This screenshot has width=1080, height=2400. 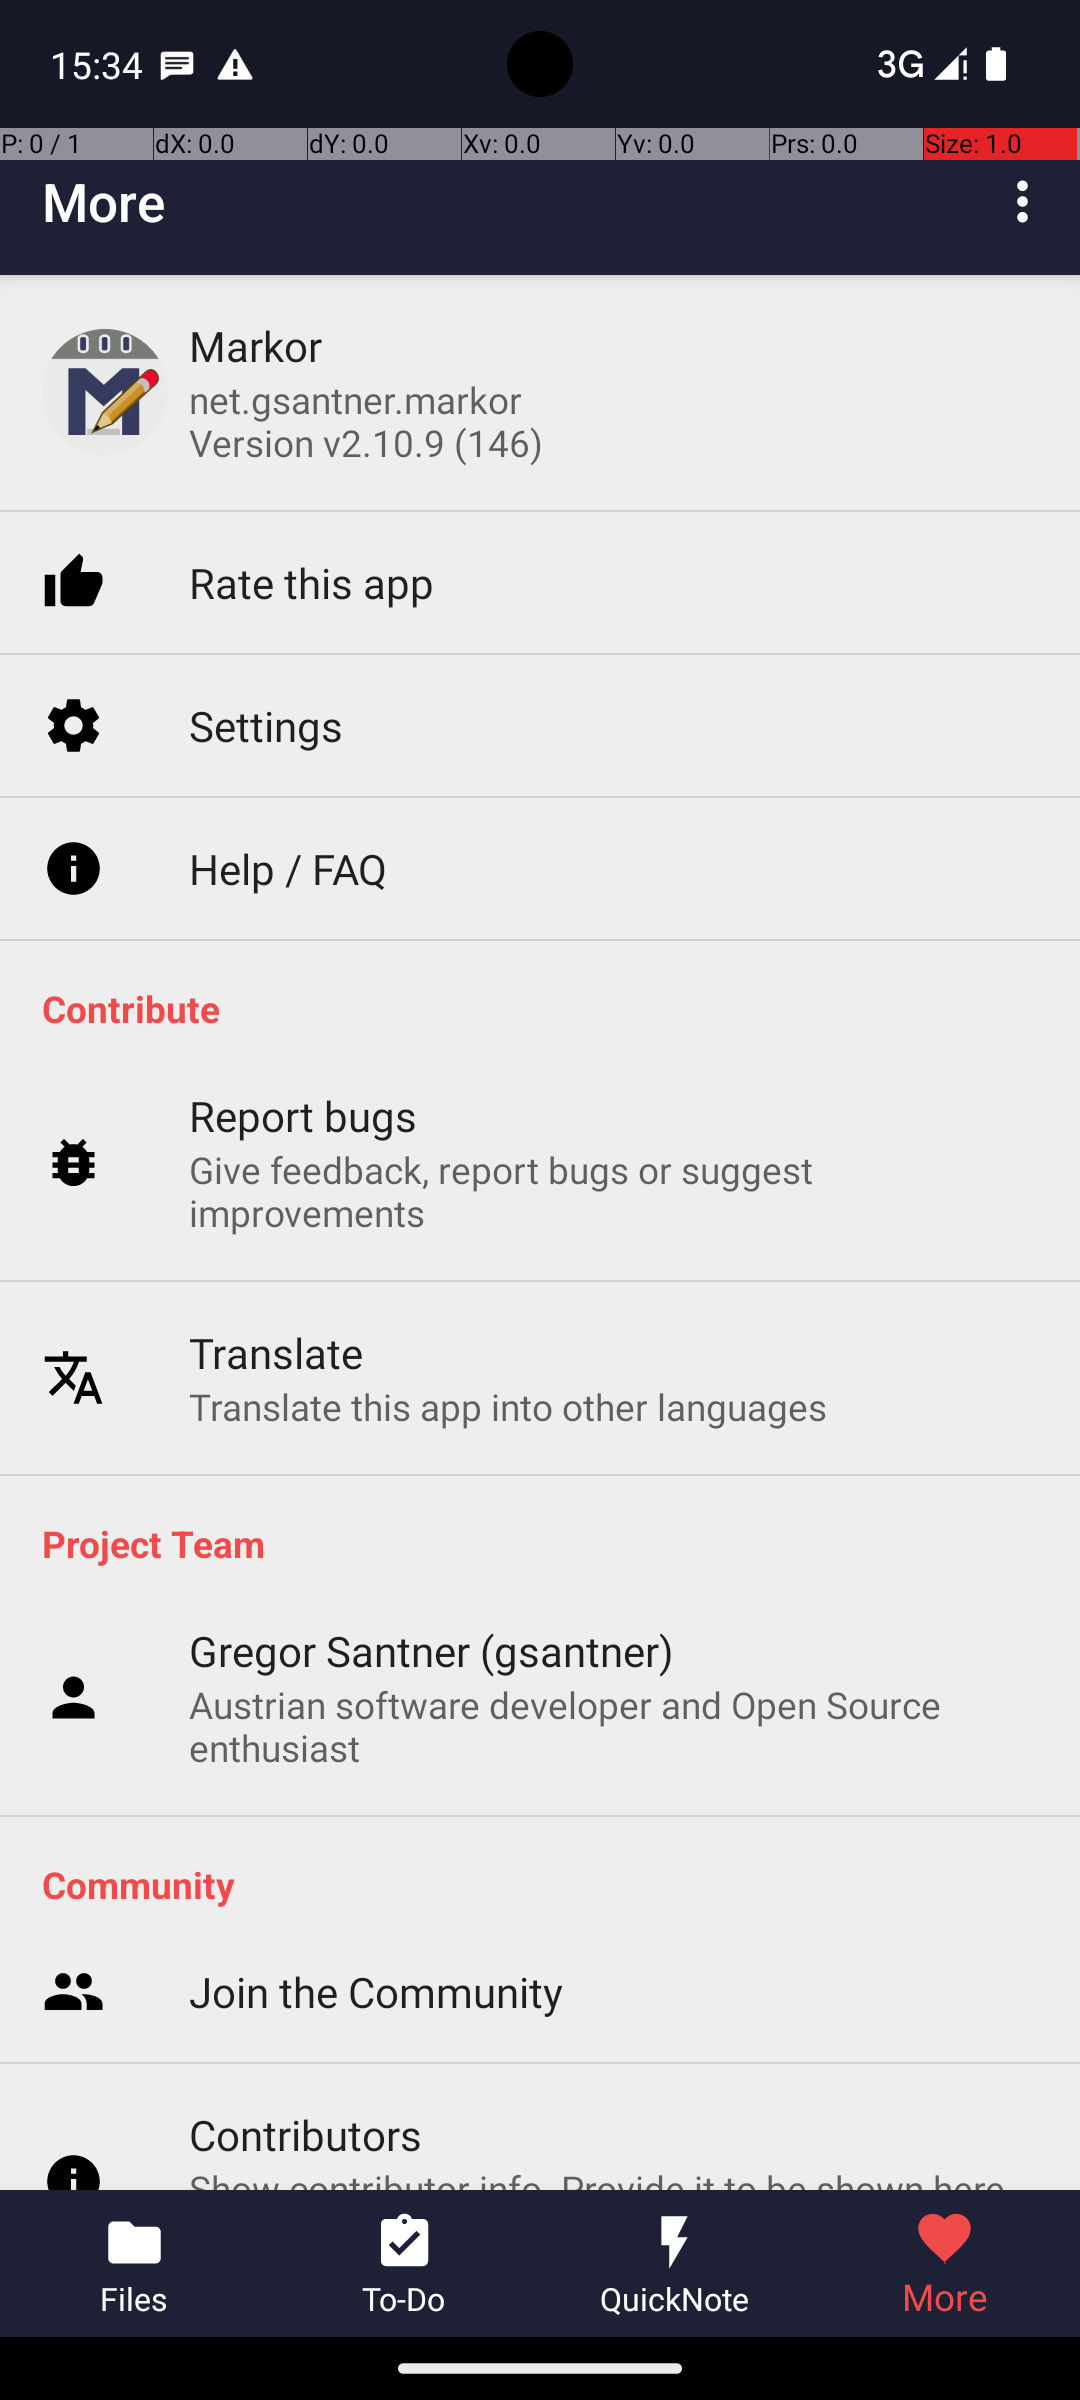 What do you see at coordinates (432, 1650) in the screenshot?
I see `Gregor Santner (gsantner)` at bounding box center [432, 1650].